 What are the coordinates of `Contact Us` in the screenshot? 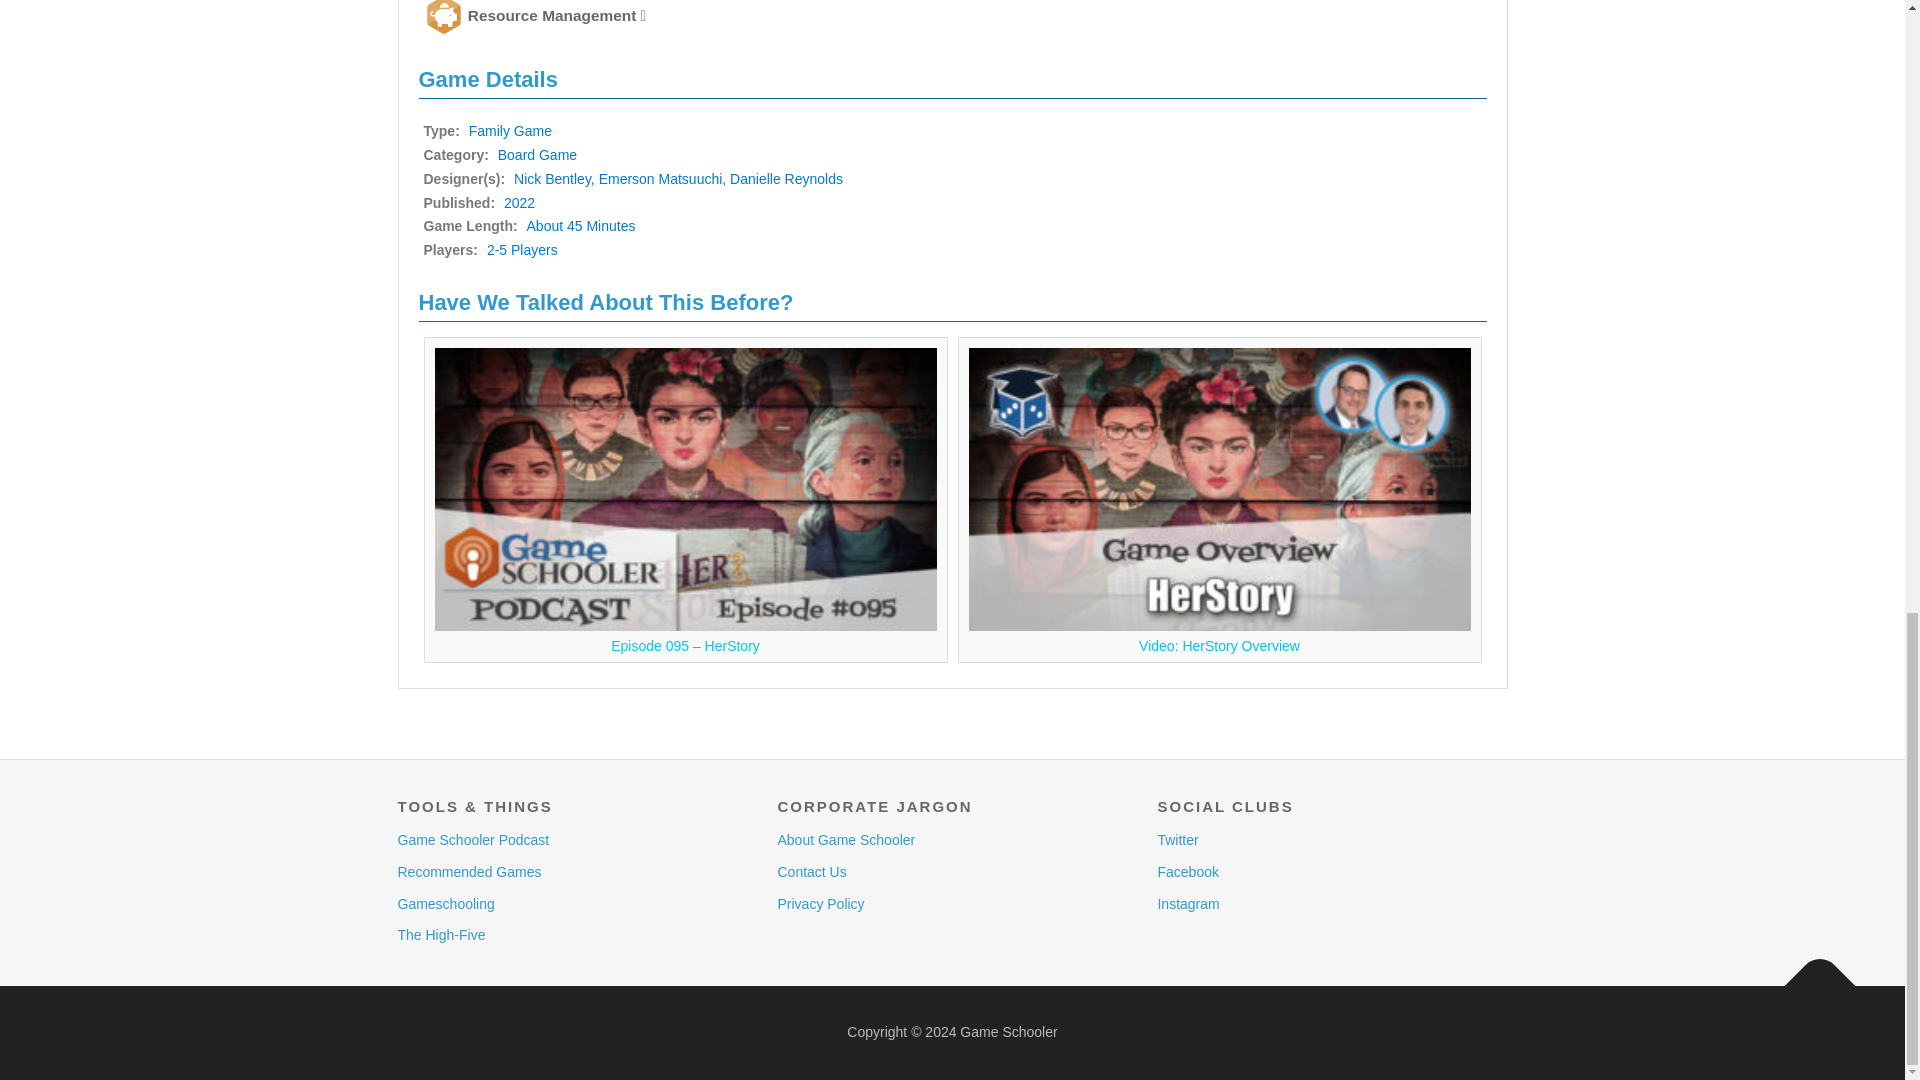 It's located at (812, 872).